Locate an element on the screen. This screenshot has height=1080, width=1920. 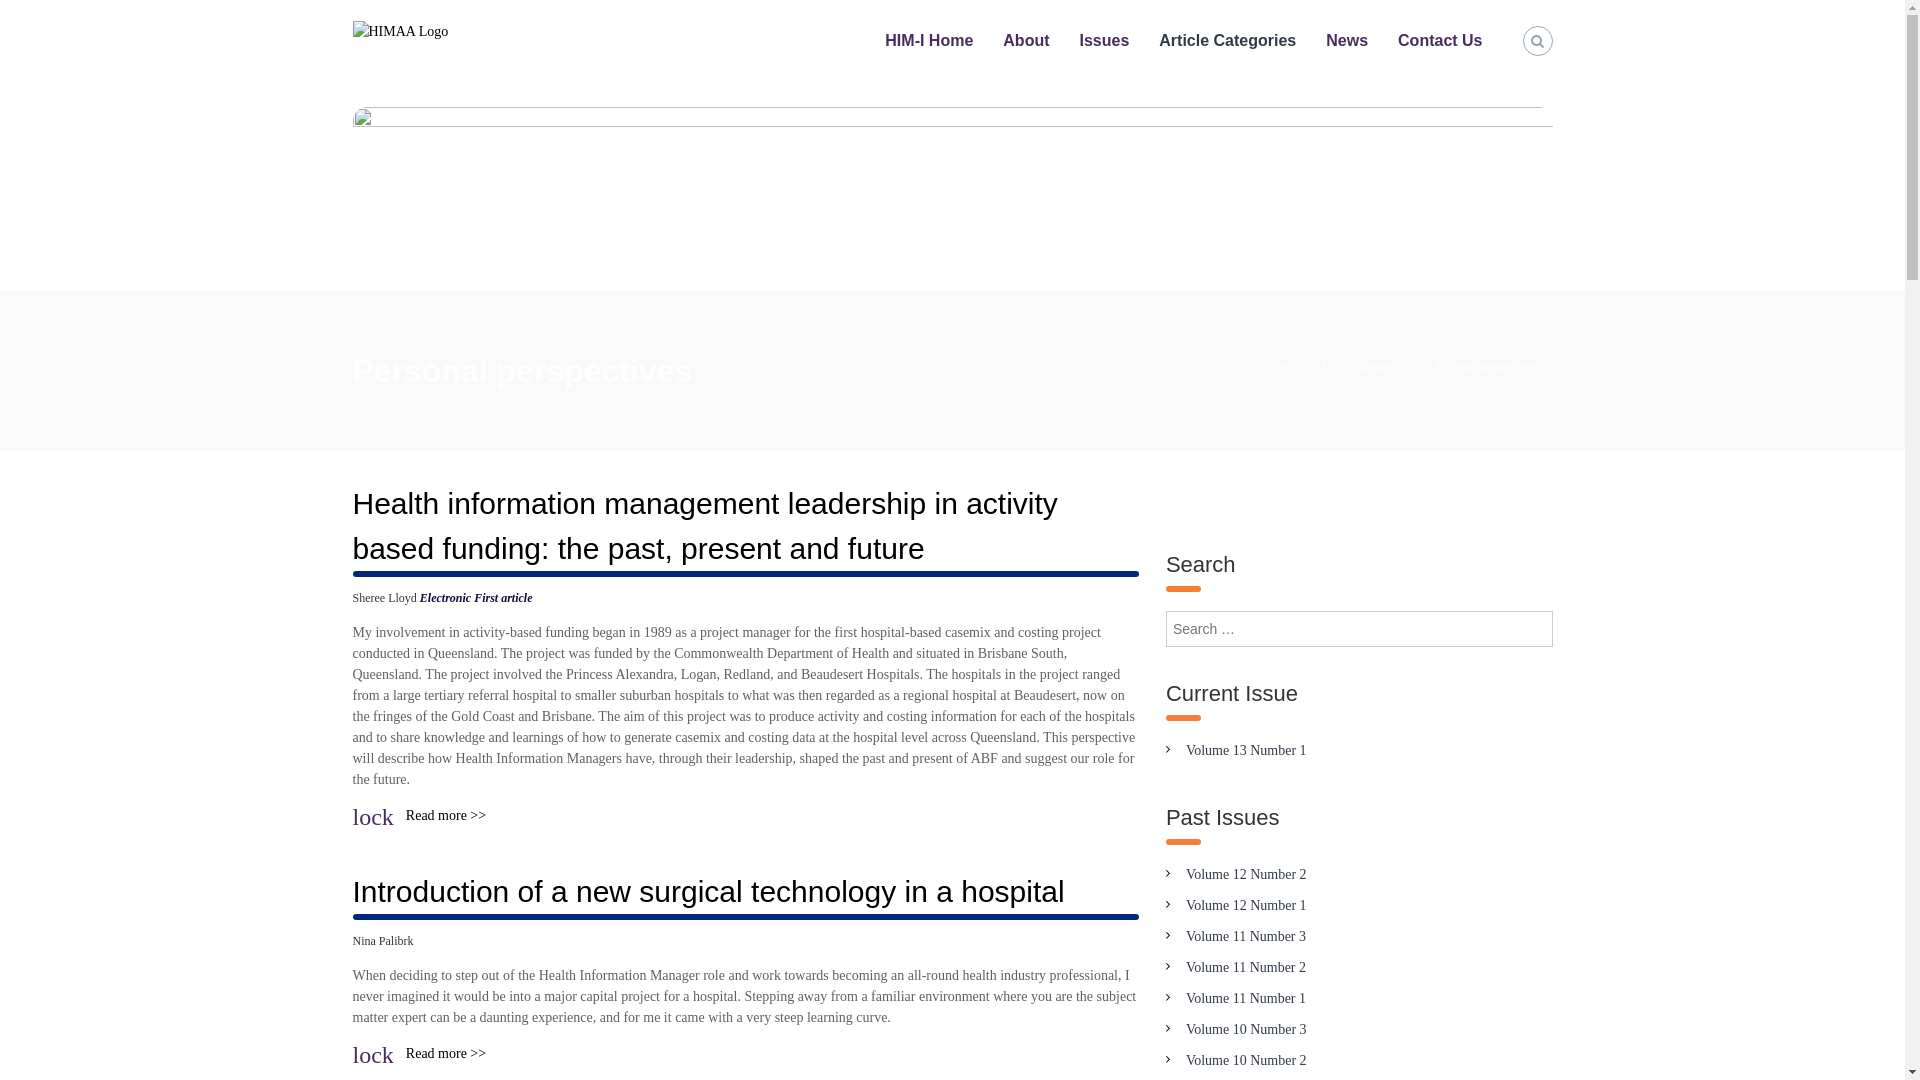
About is located at coordinates (1026, 40).